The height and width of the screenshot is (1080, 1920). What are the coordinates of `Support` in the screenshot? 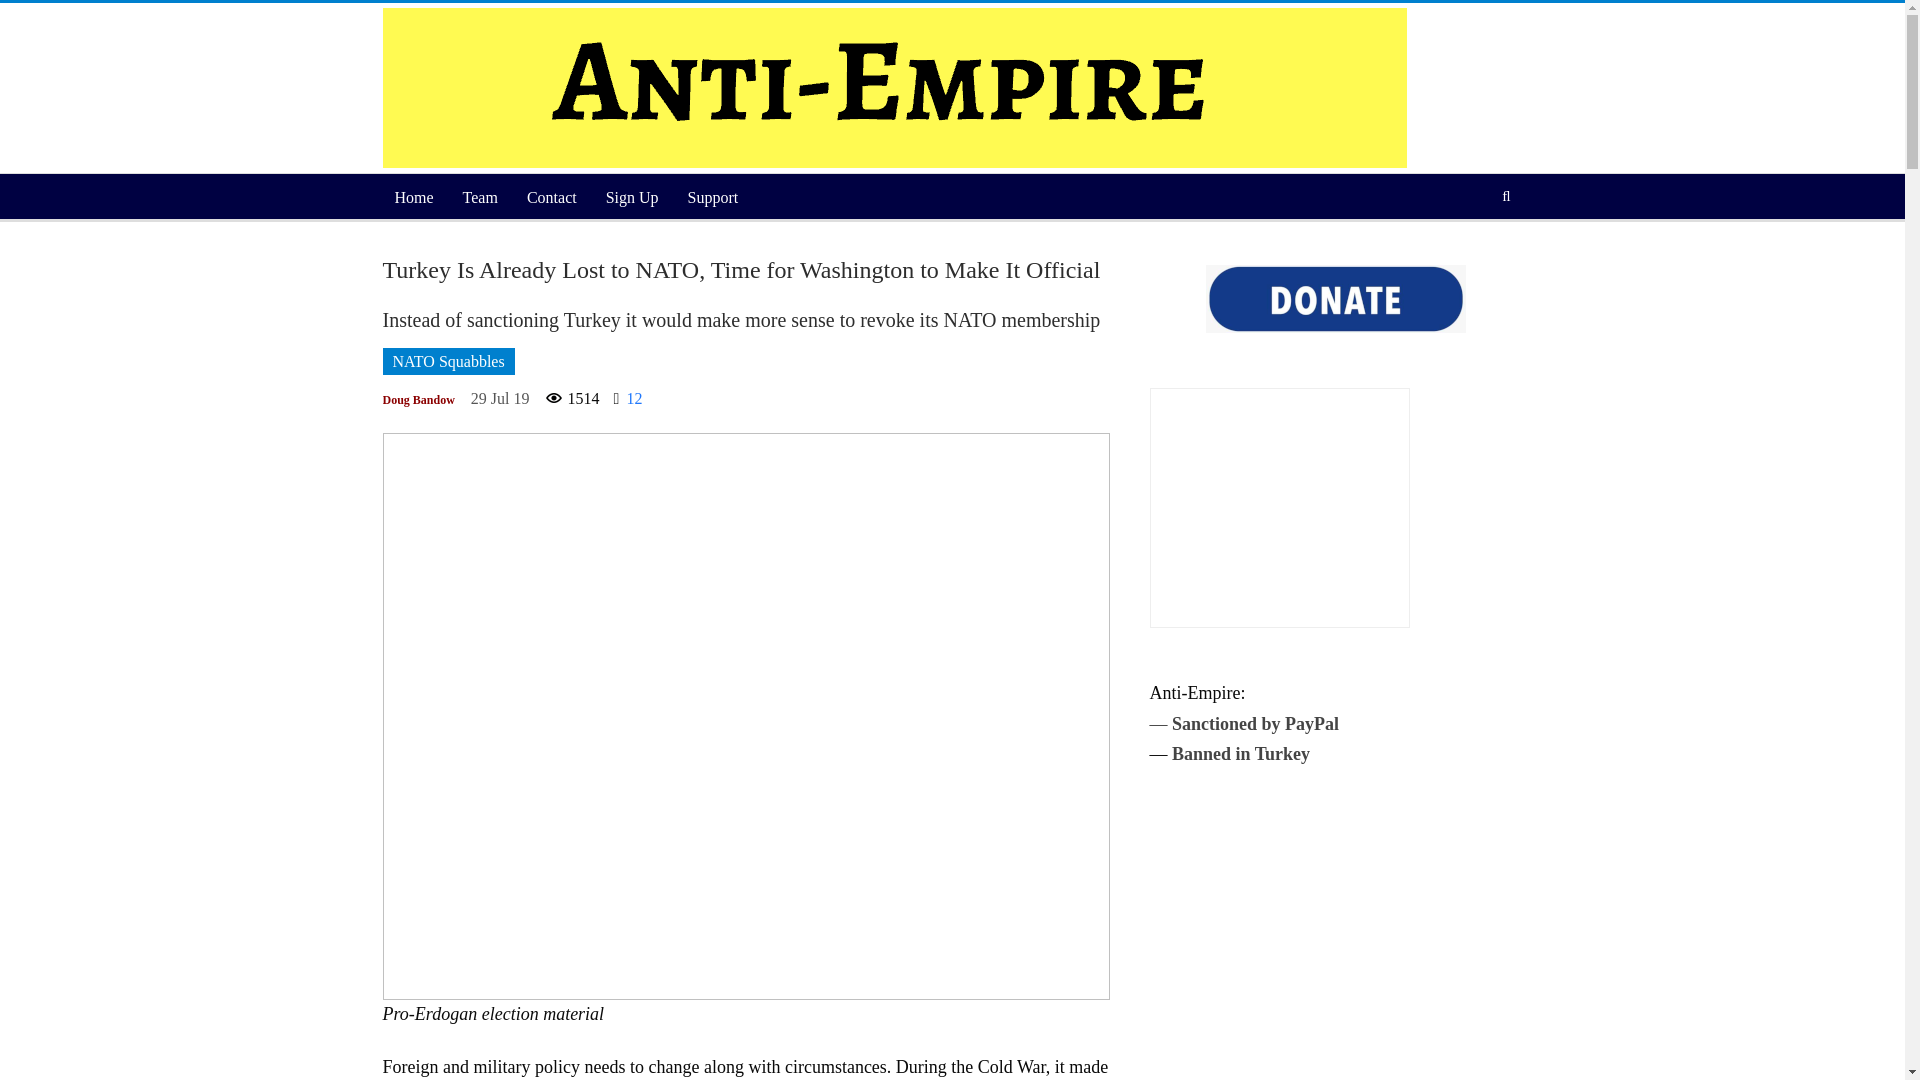 It's located at (712, 198).